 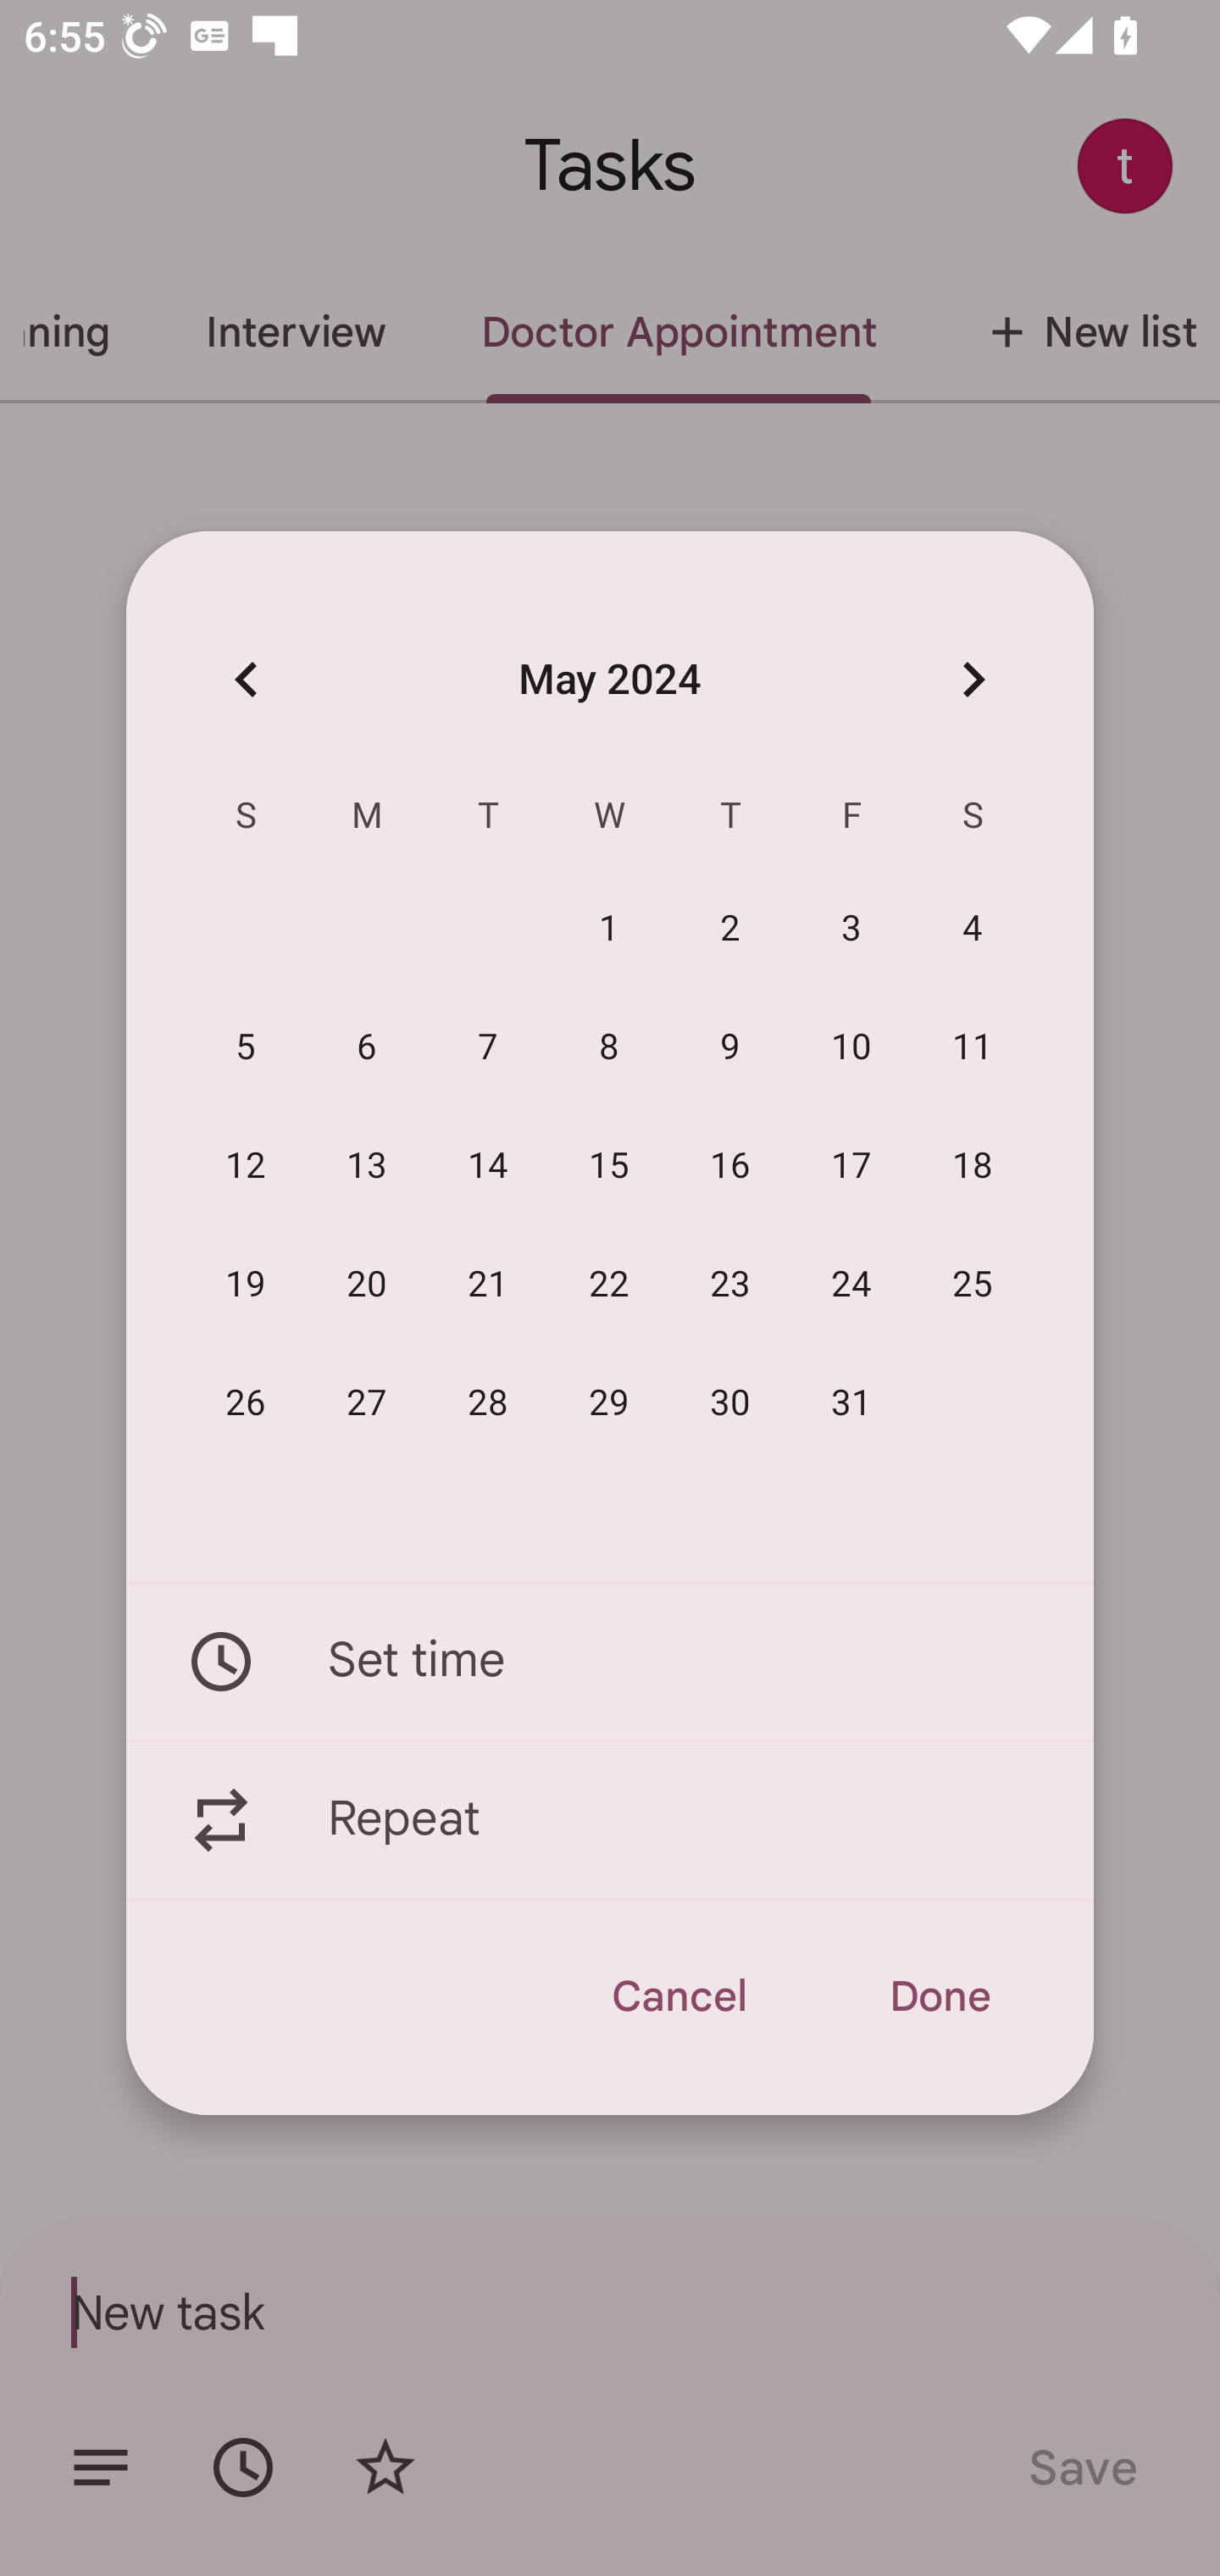 I want to click on 3 03 May 2024, so click(x=852, y=930).